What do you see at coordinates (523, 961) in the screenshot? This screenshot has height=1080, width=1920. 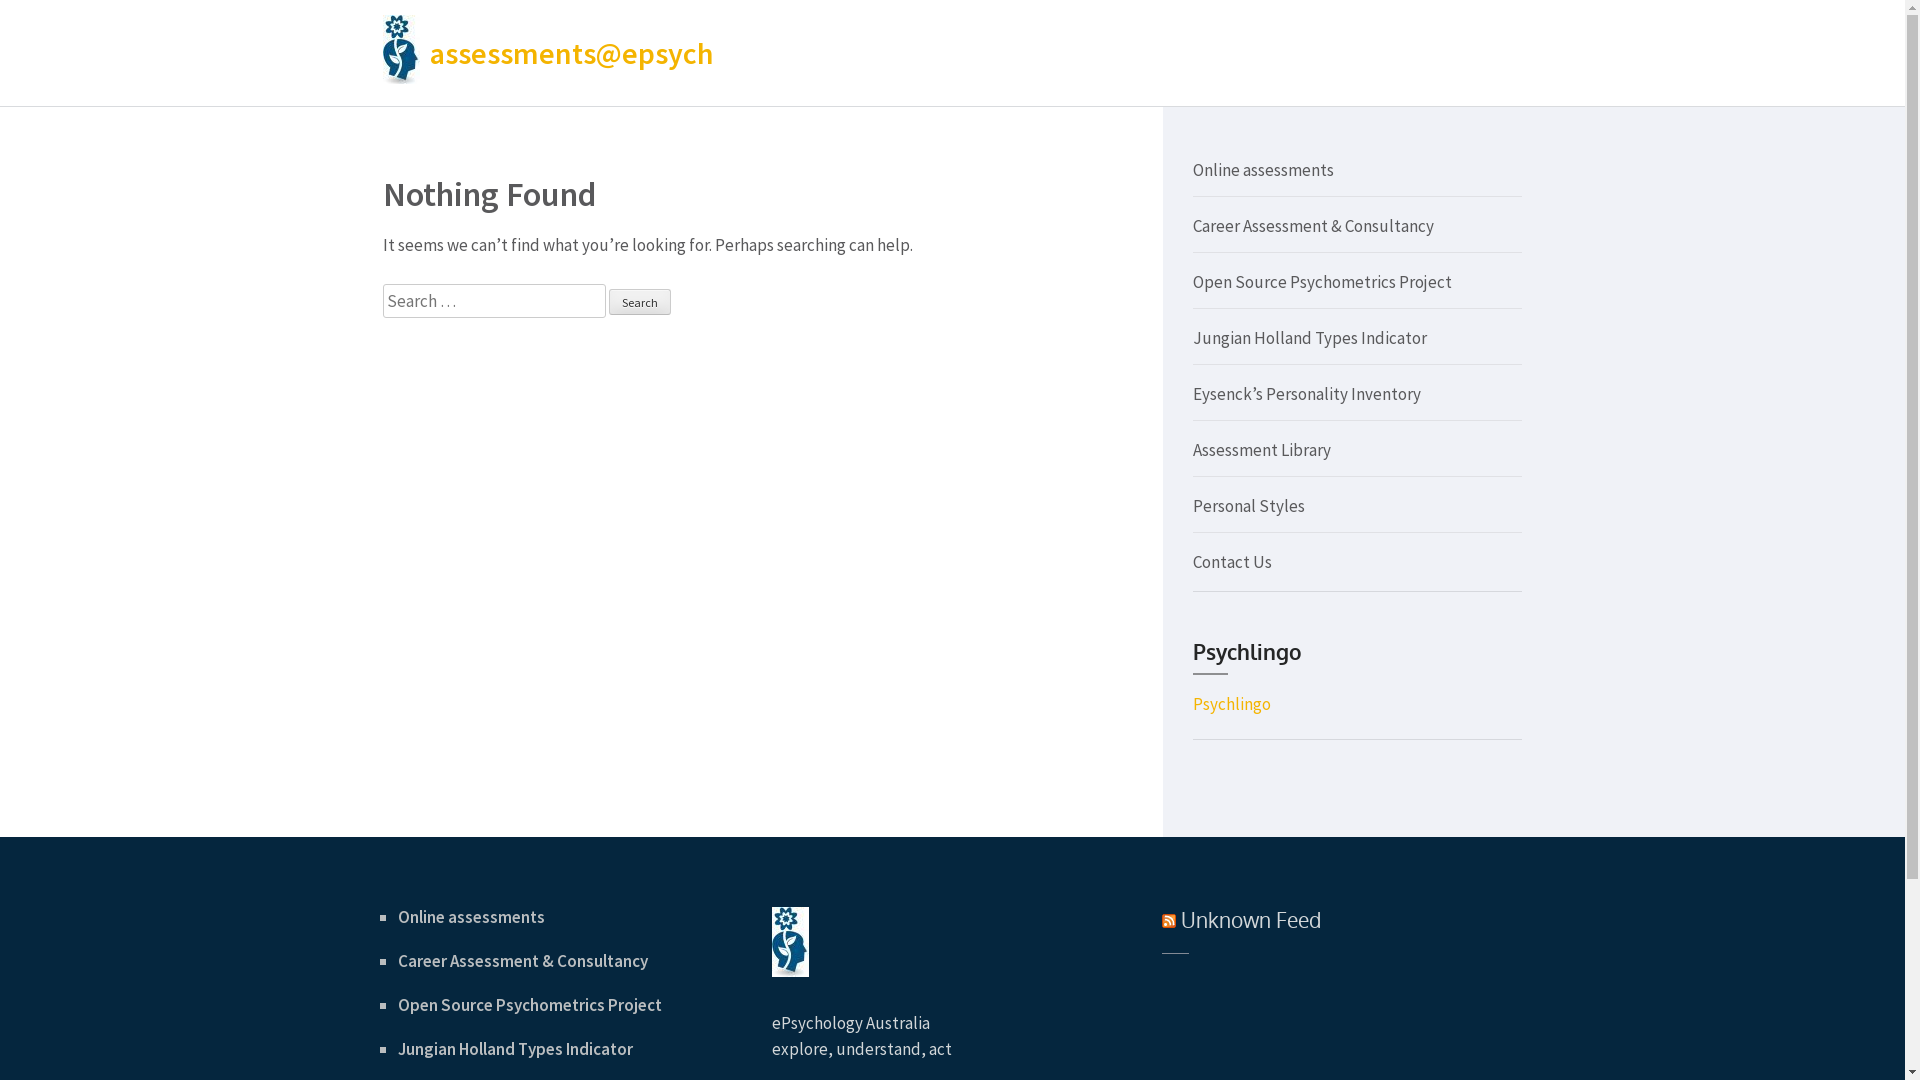 I see `Career Assessment & Consultancy` at bounding box center [523, 961].